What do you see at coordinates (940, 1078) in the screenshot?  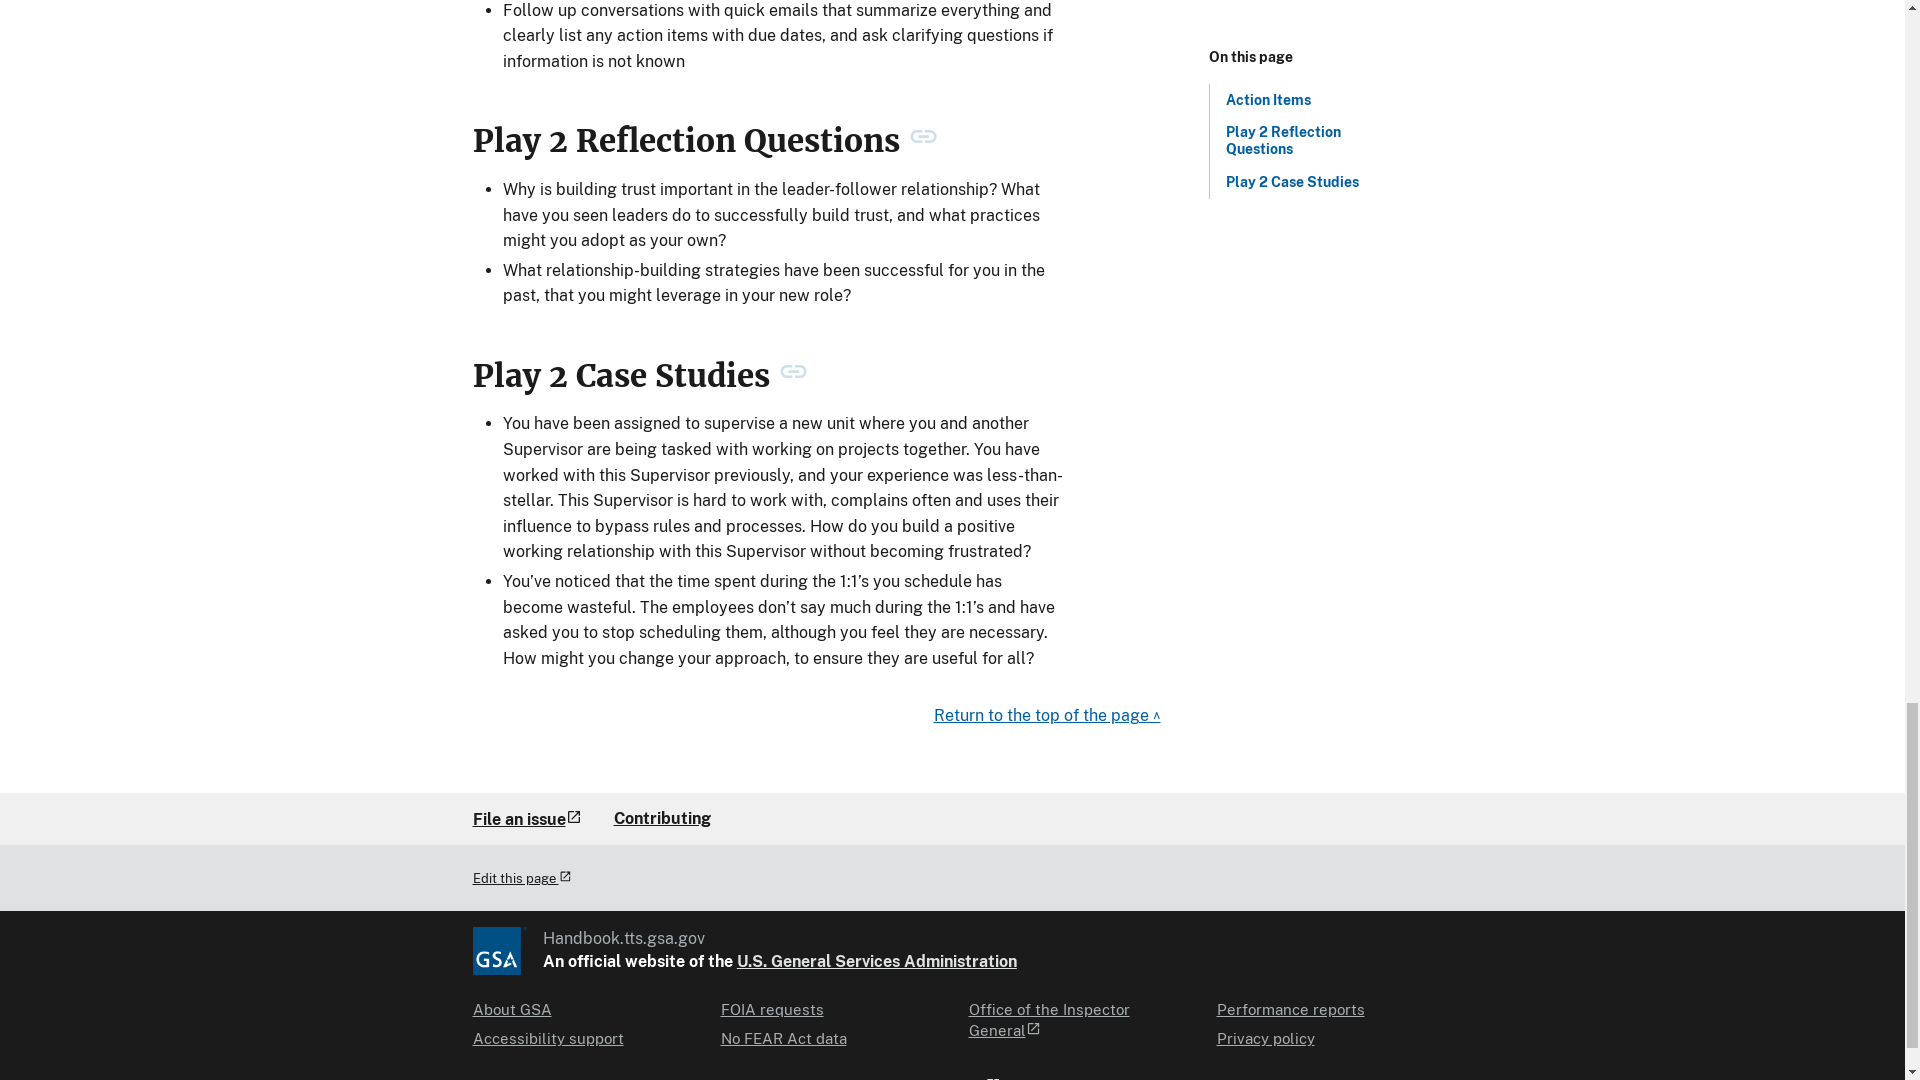 I see `Visit USA.gov` at bounding box center [940, 1078].